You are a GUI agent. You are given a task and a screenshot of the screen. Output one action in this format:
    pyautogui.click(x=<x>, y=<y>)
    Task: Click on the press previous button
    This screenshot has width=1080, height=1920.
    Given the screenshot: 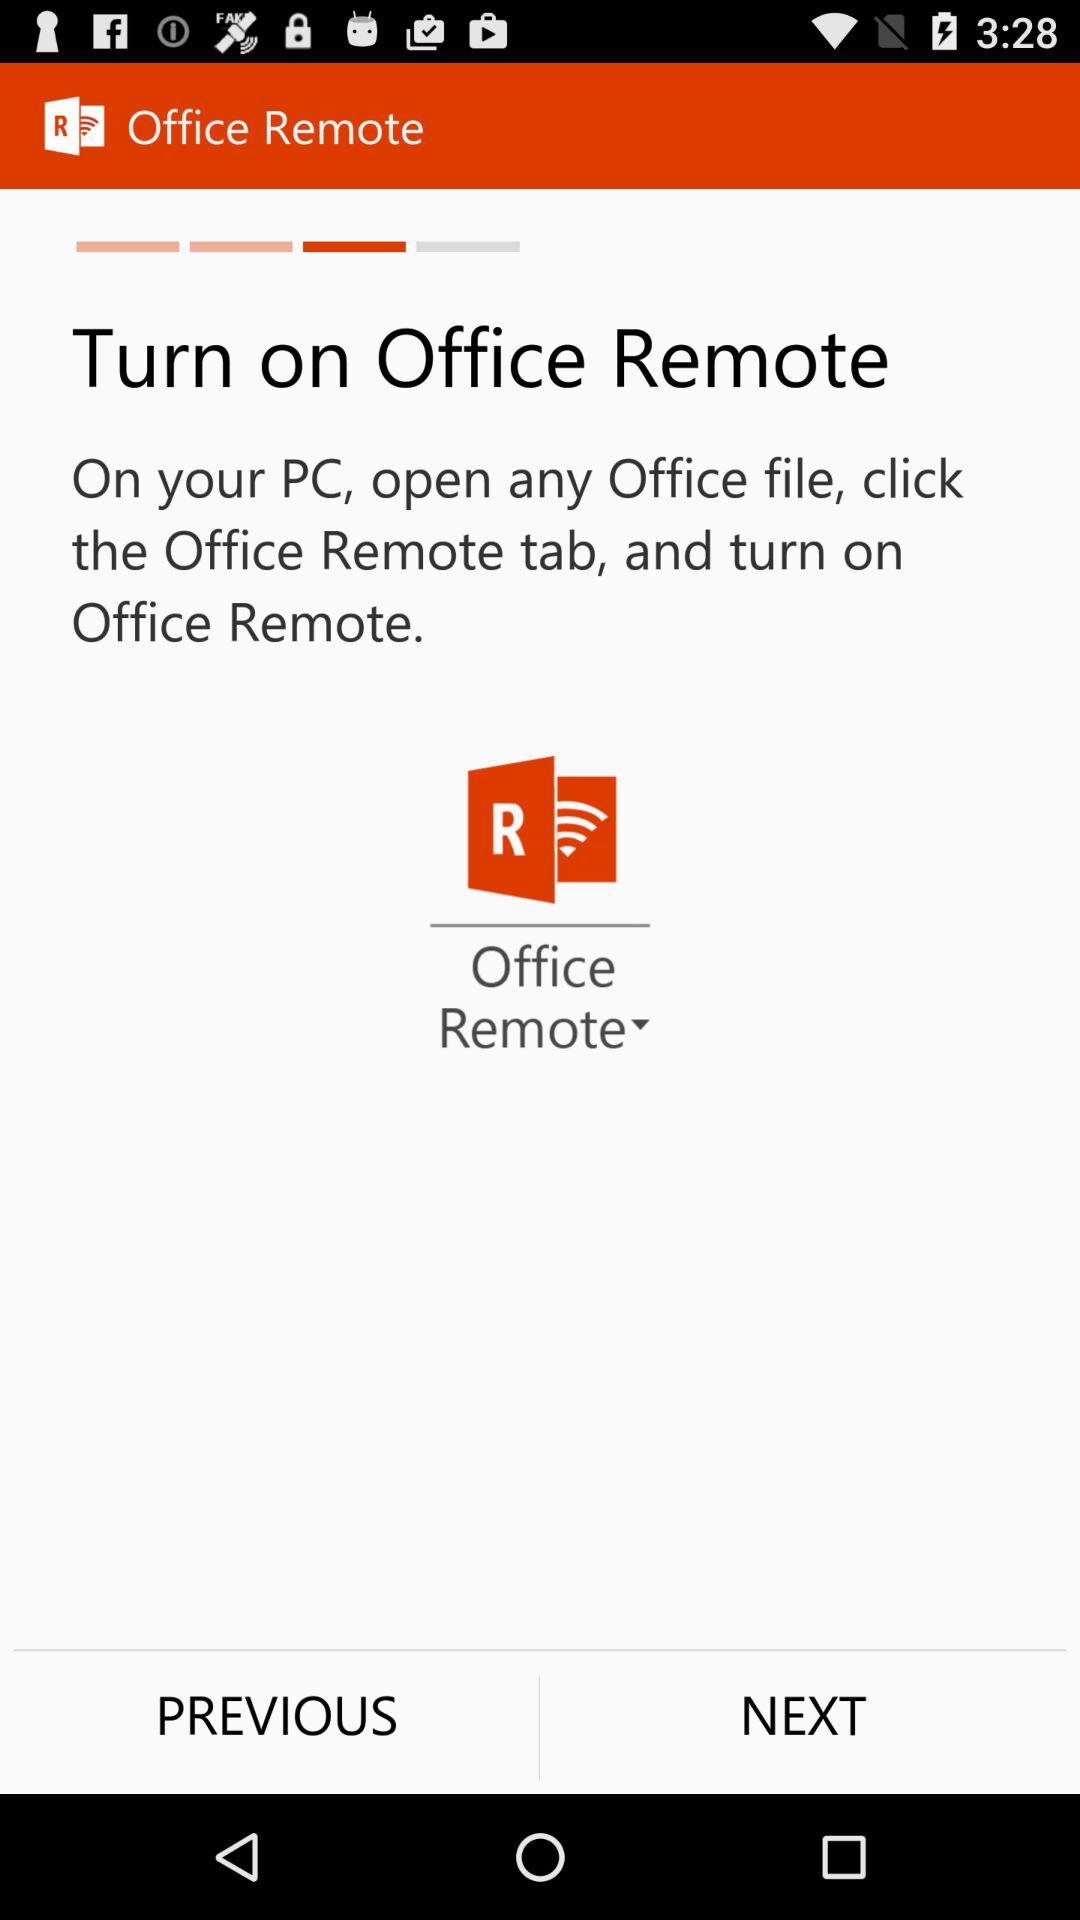 What is the action you would take?
    pyautogui.click(x=276, y=1714)
    